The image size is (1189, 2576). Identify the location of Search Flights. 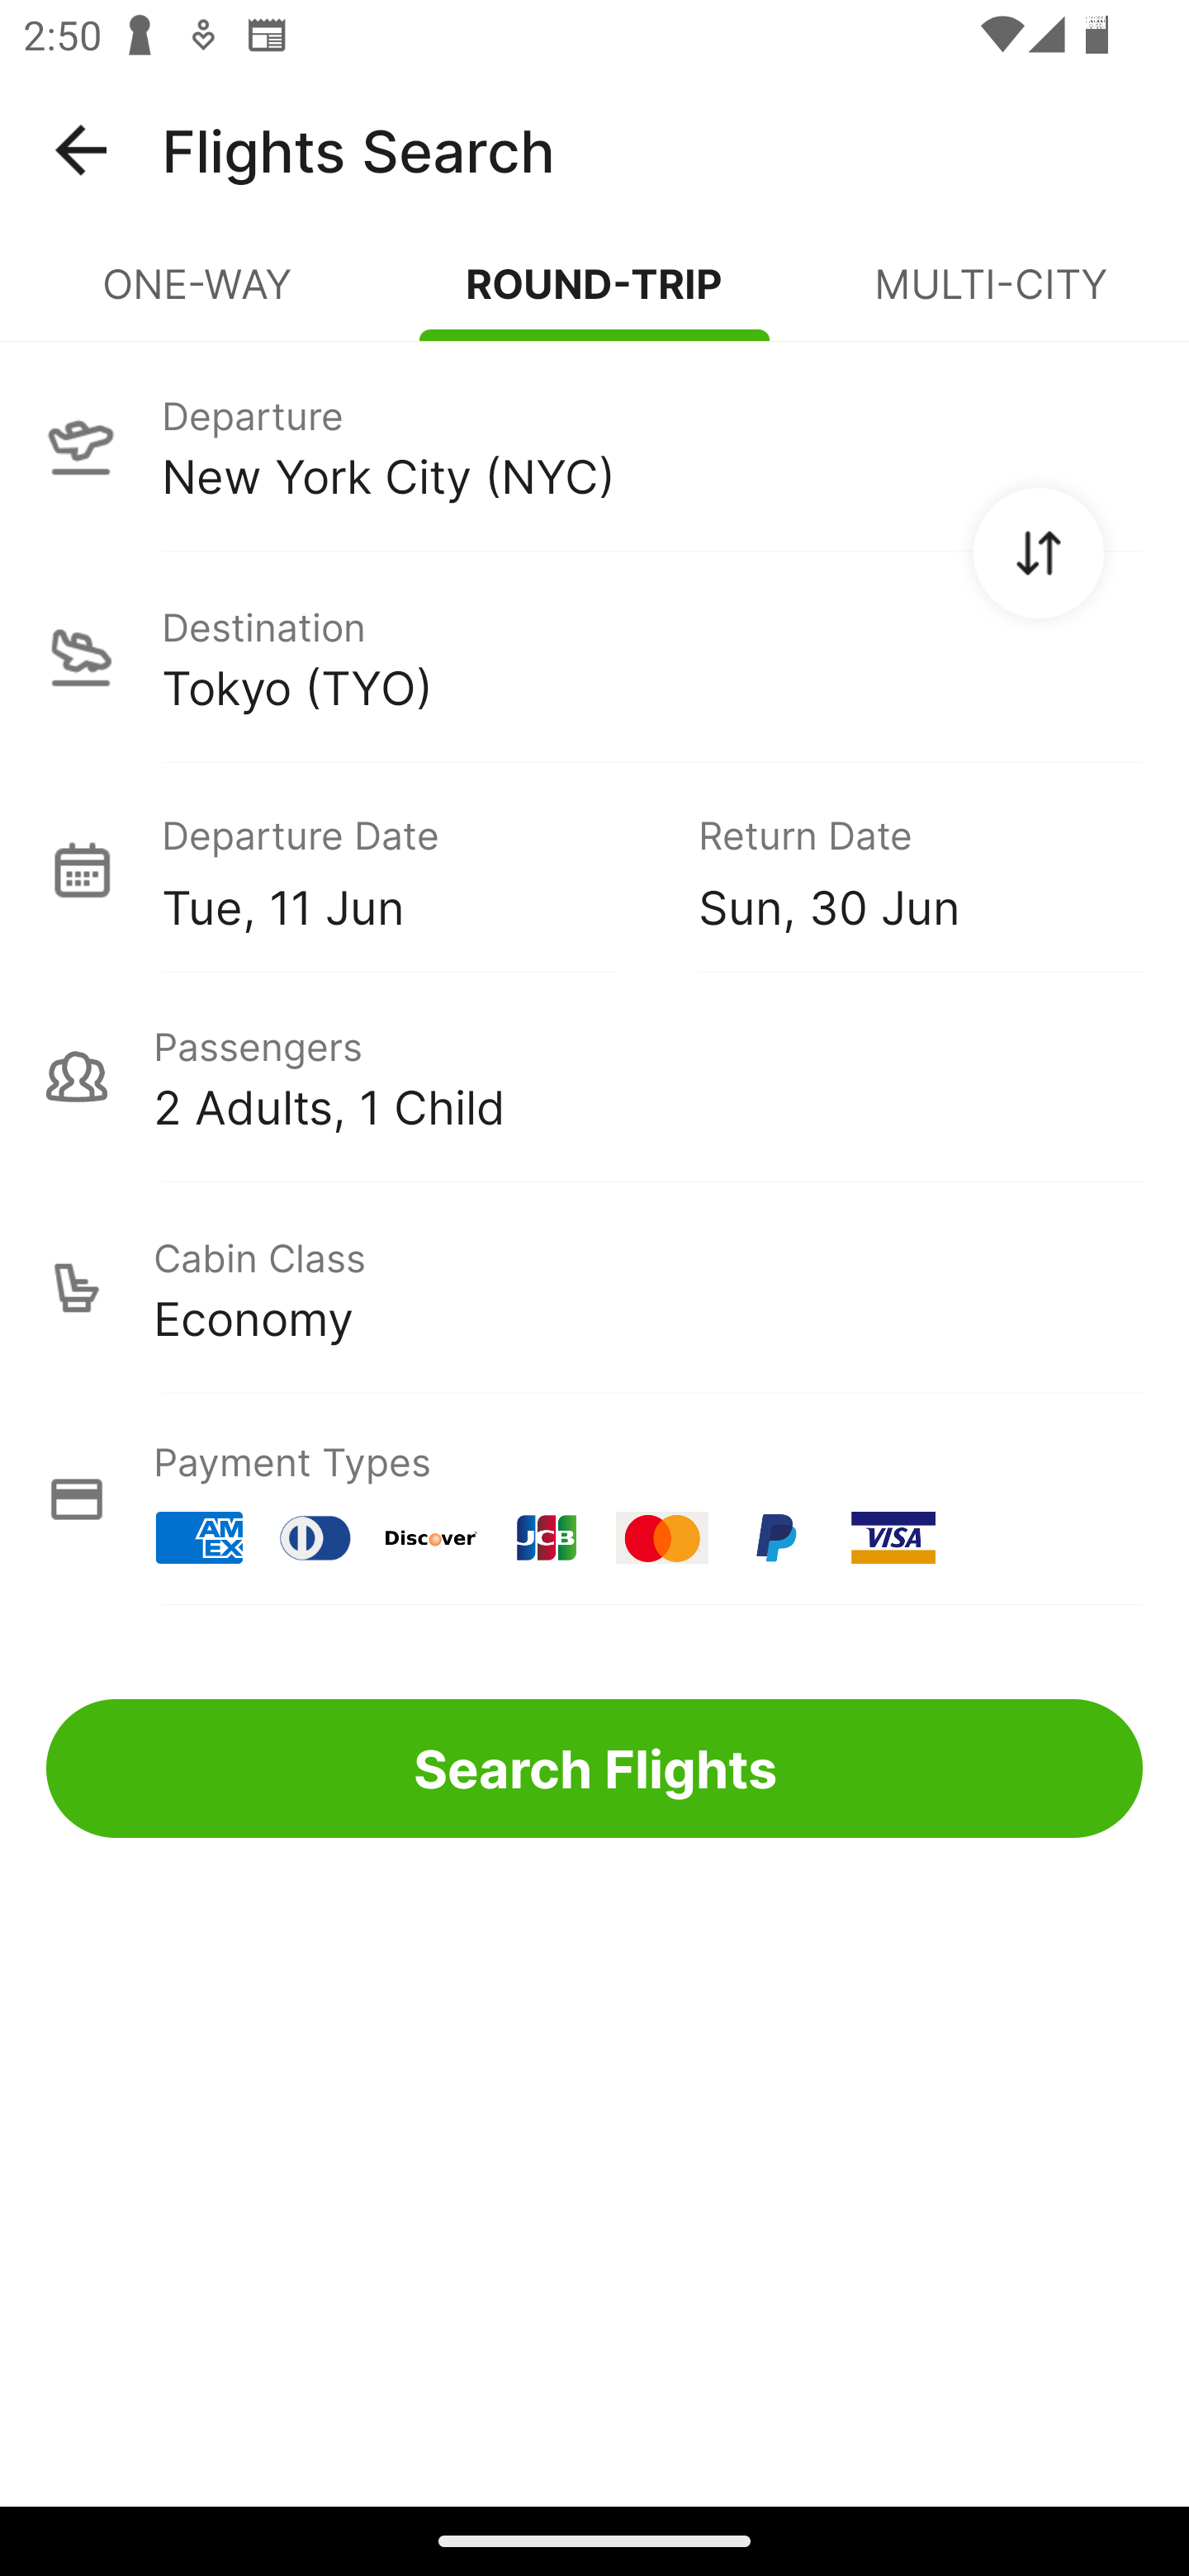
(594, 1769).